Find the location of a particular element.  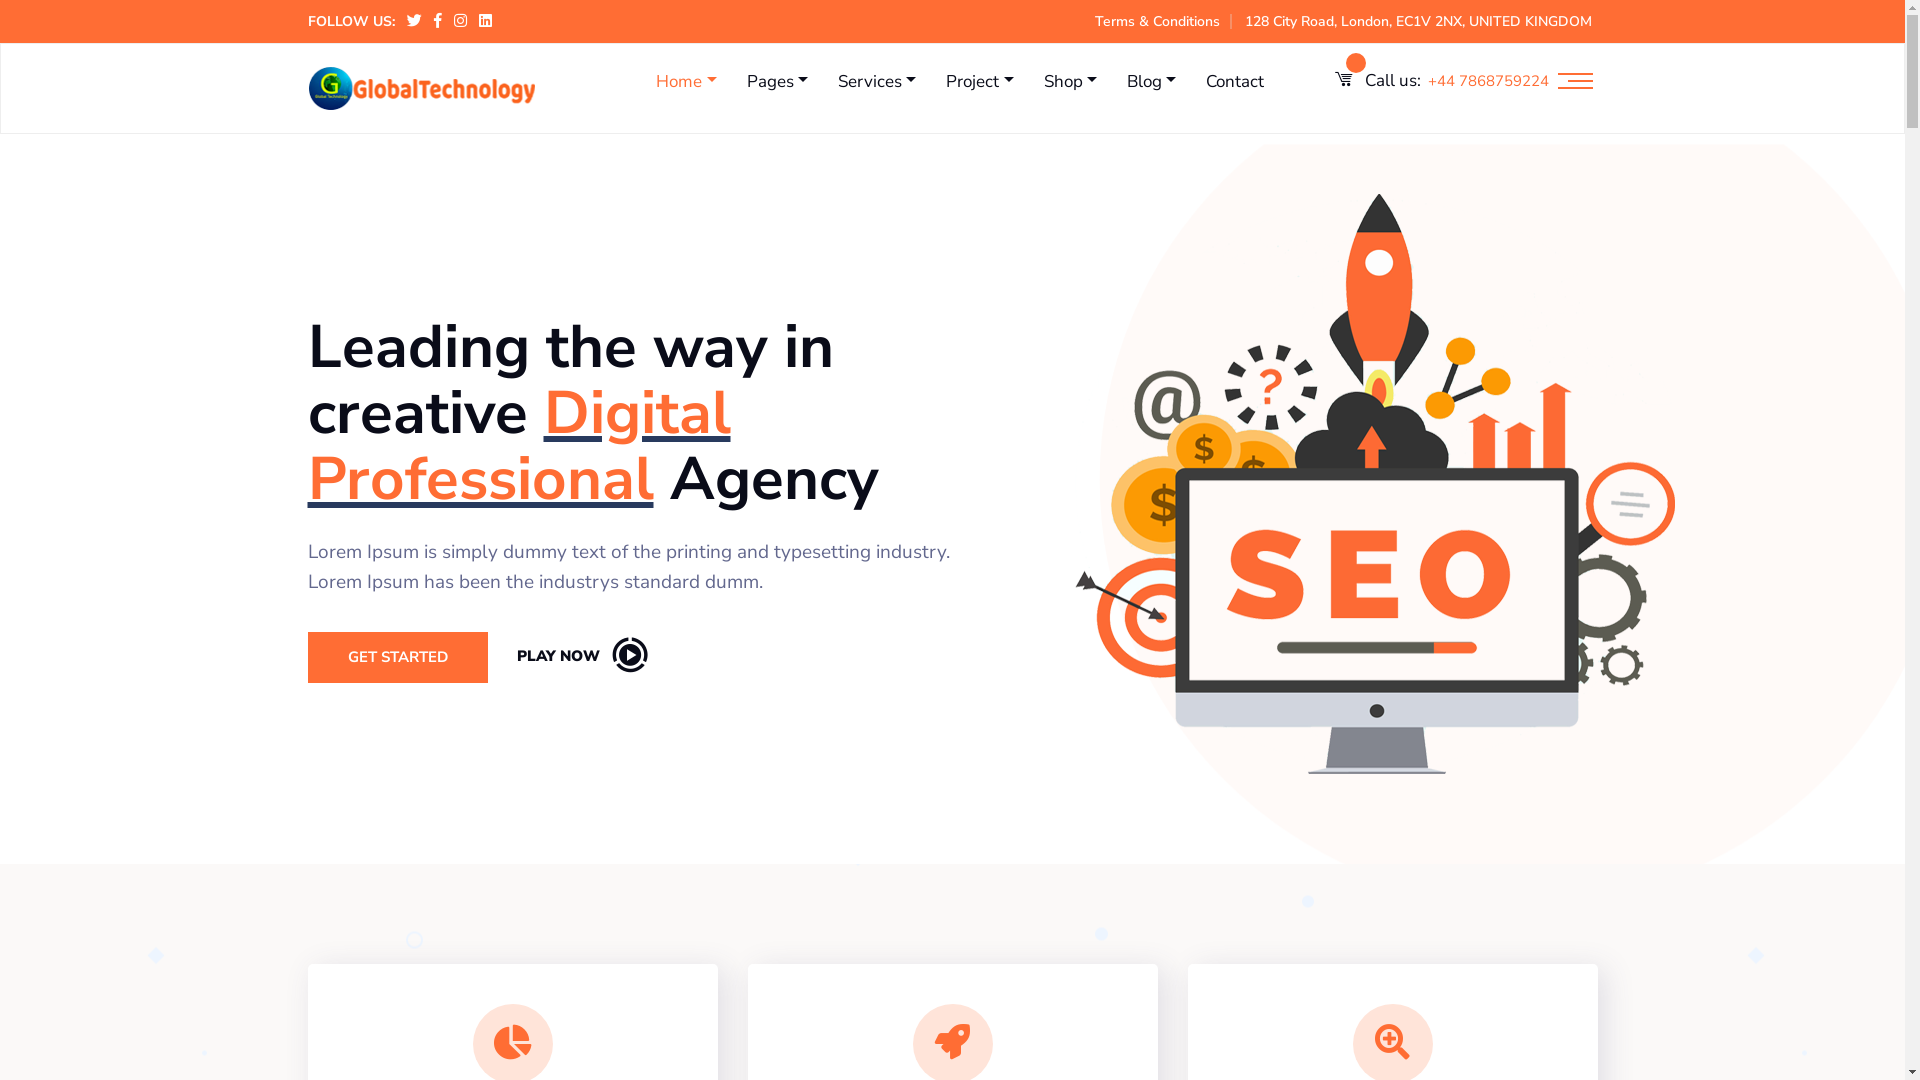

GET STARTED is located at coordinates (398, 658).